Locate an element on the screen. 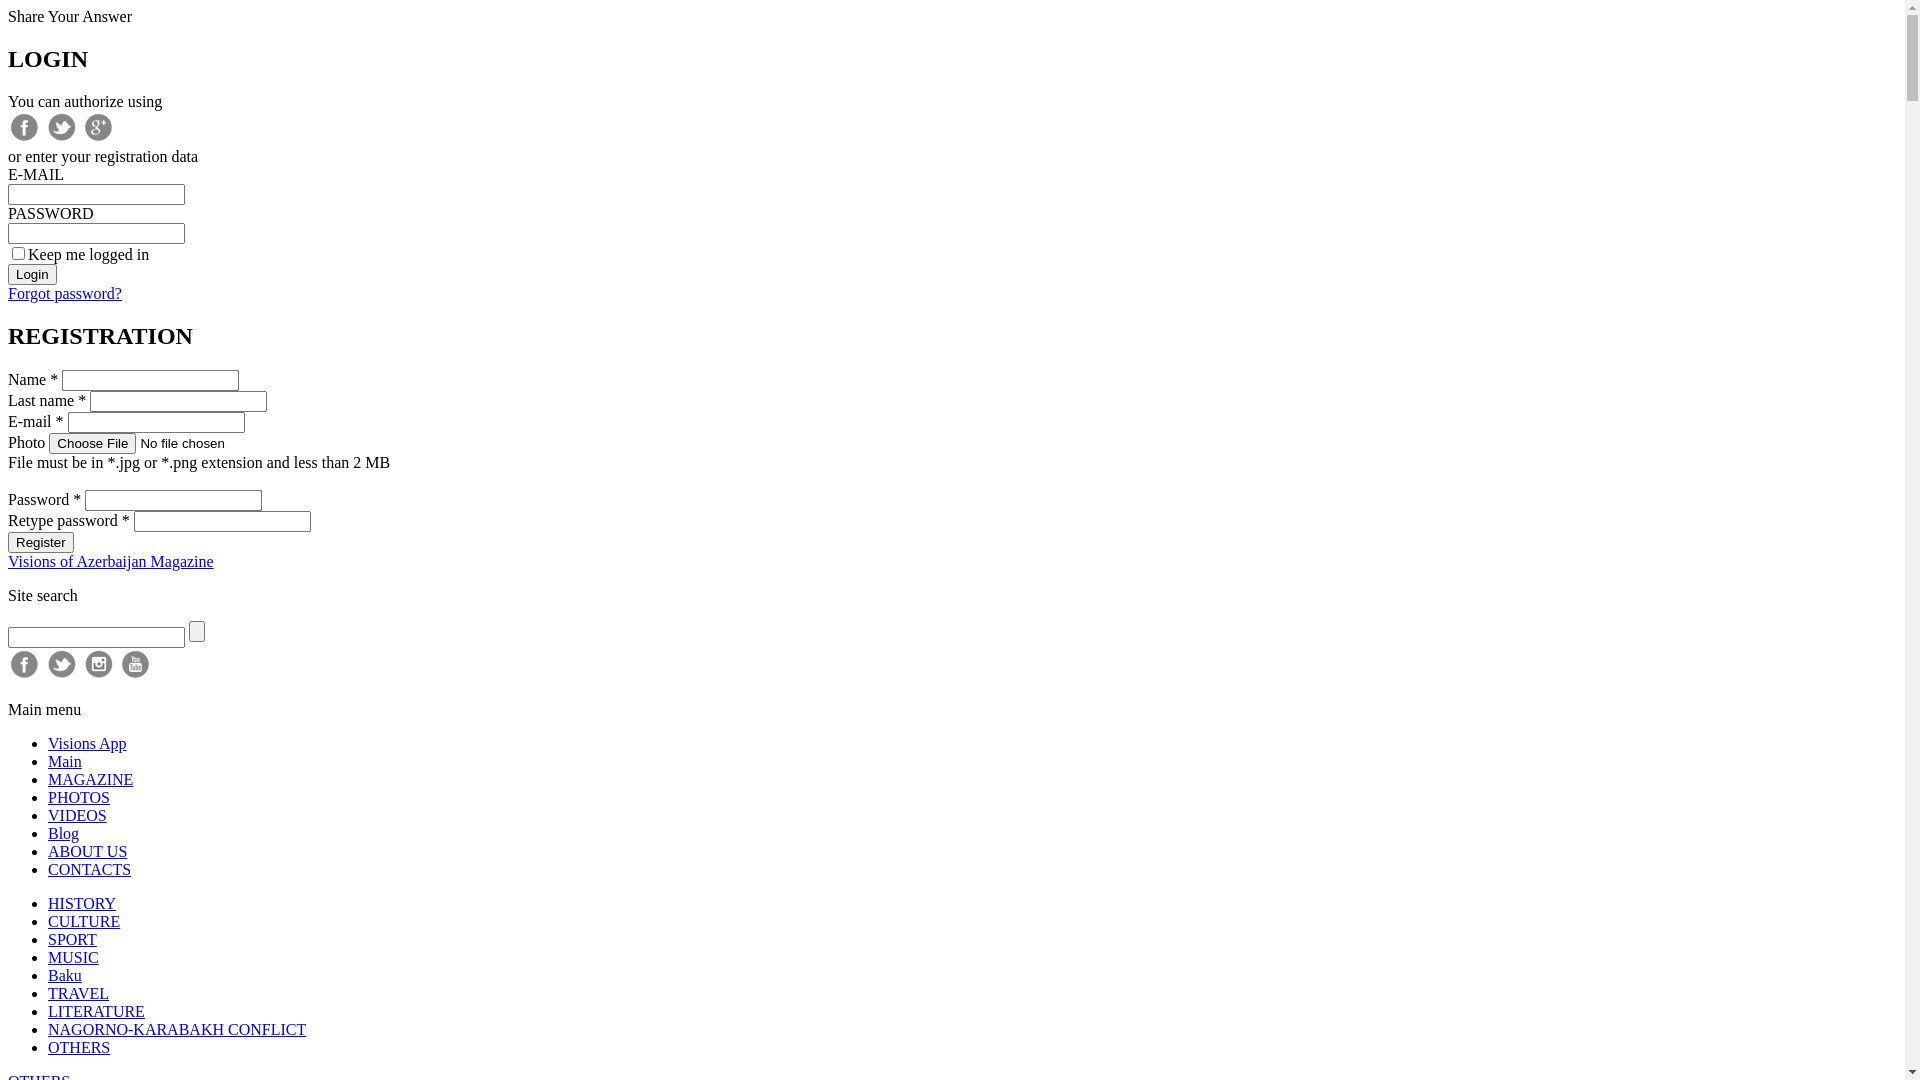 This screenshot has width=1920, height=1080. HISTORY is located at coordinates (82, 904).